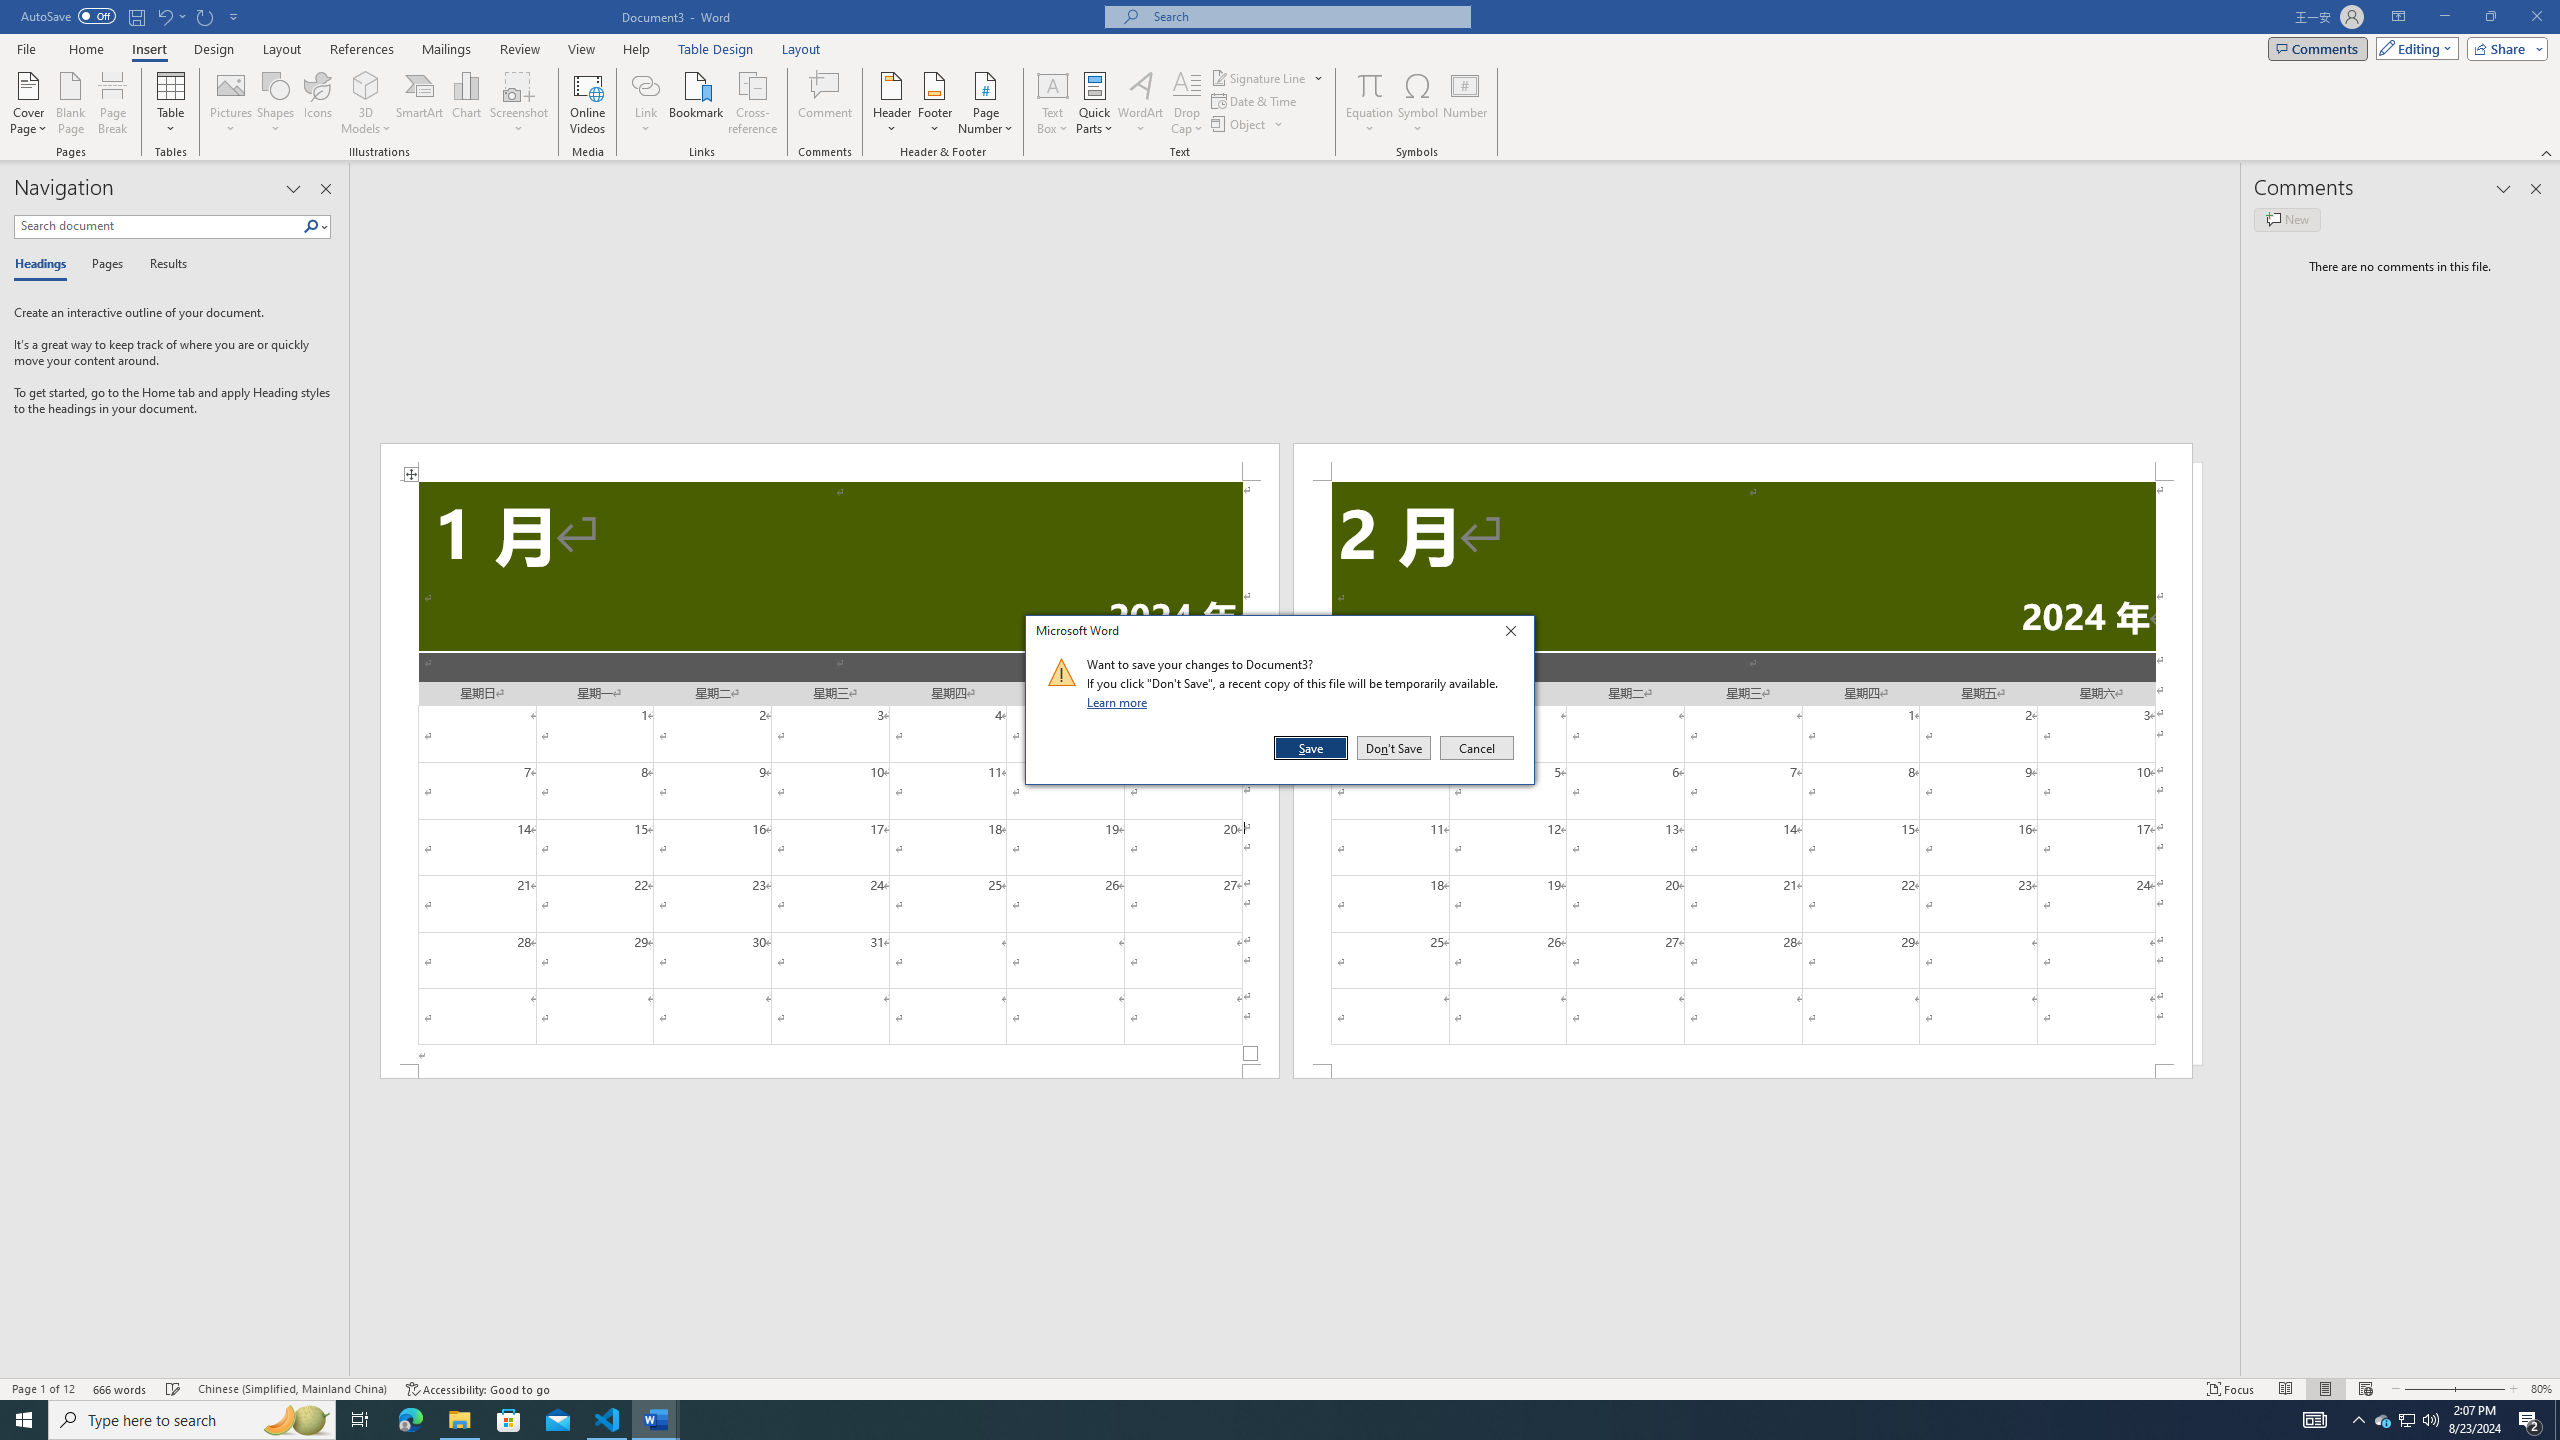 The image size is (2560, 1440). I want to click on Comments, so click(2318, 48).